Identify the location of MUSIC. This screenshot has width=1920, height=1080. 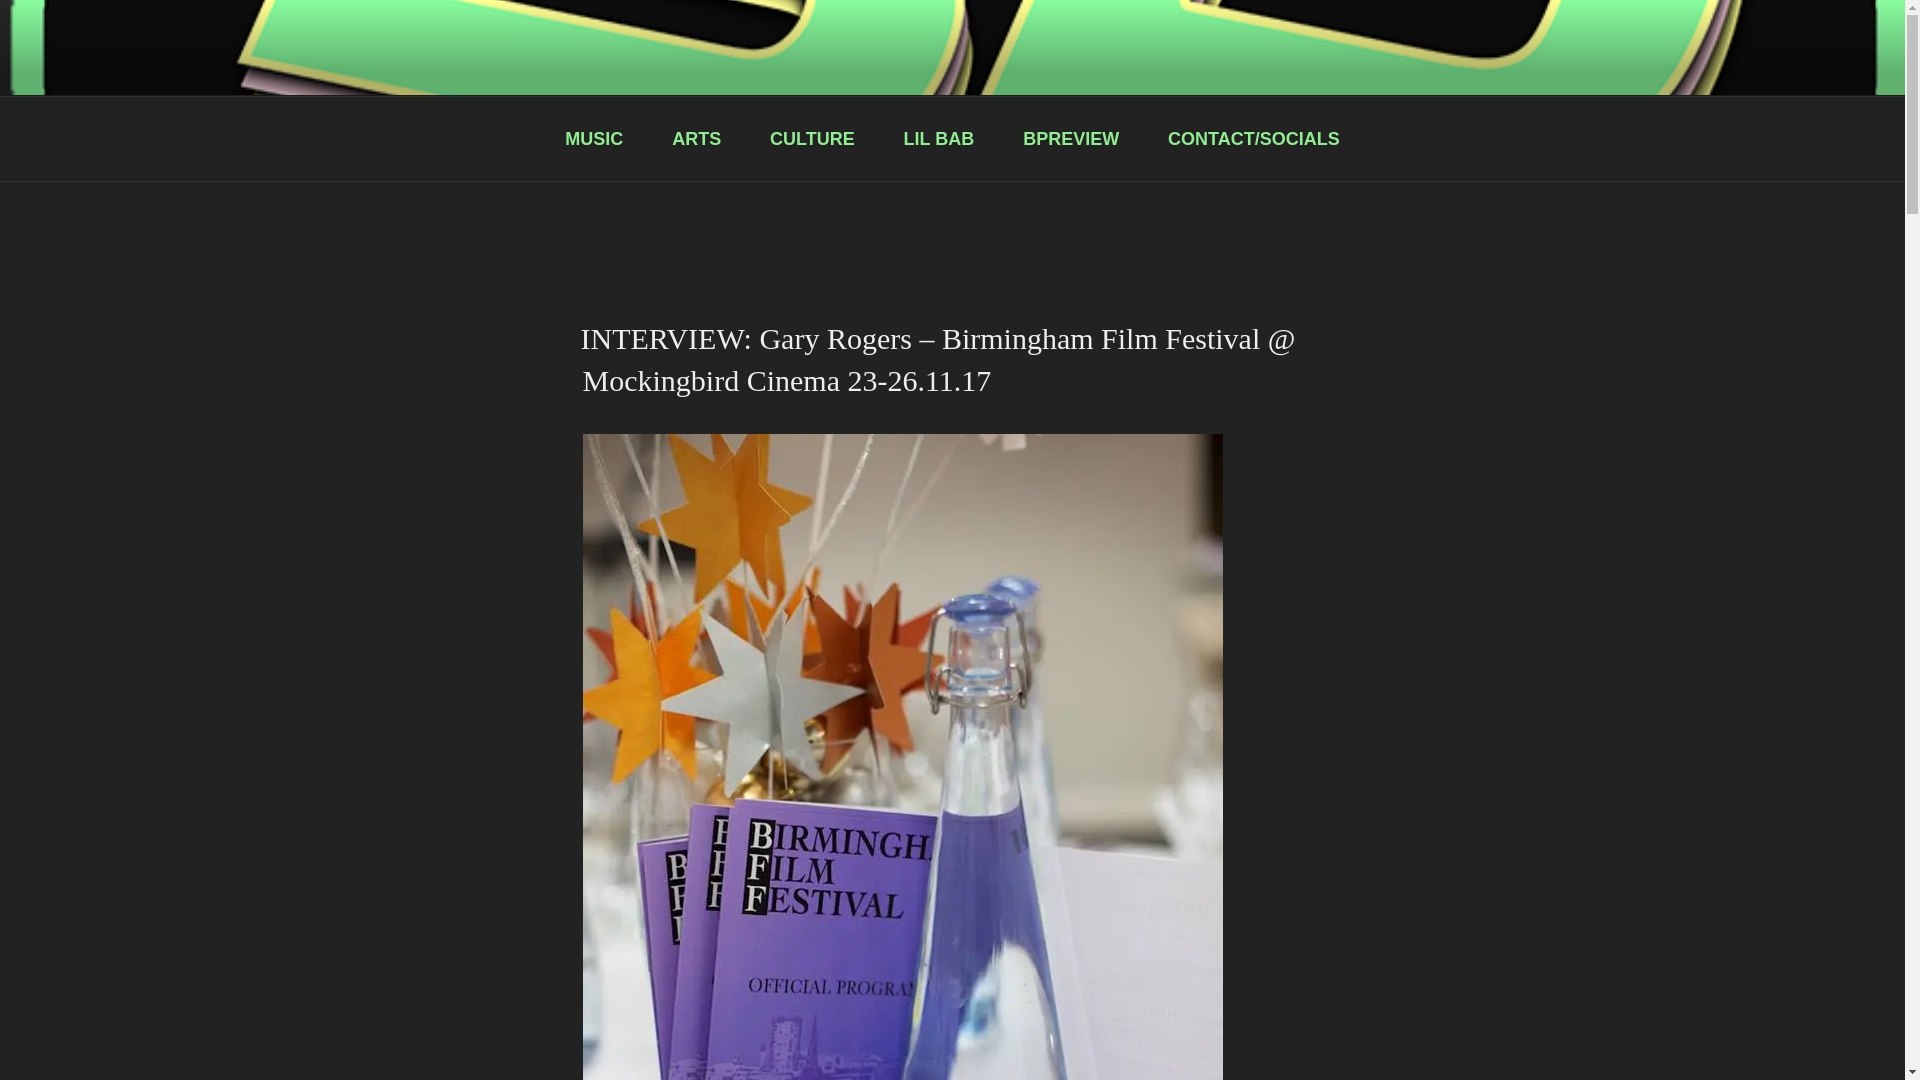
(594, 139).